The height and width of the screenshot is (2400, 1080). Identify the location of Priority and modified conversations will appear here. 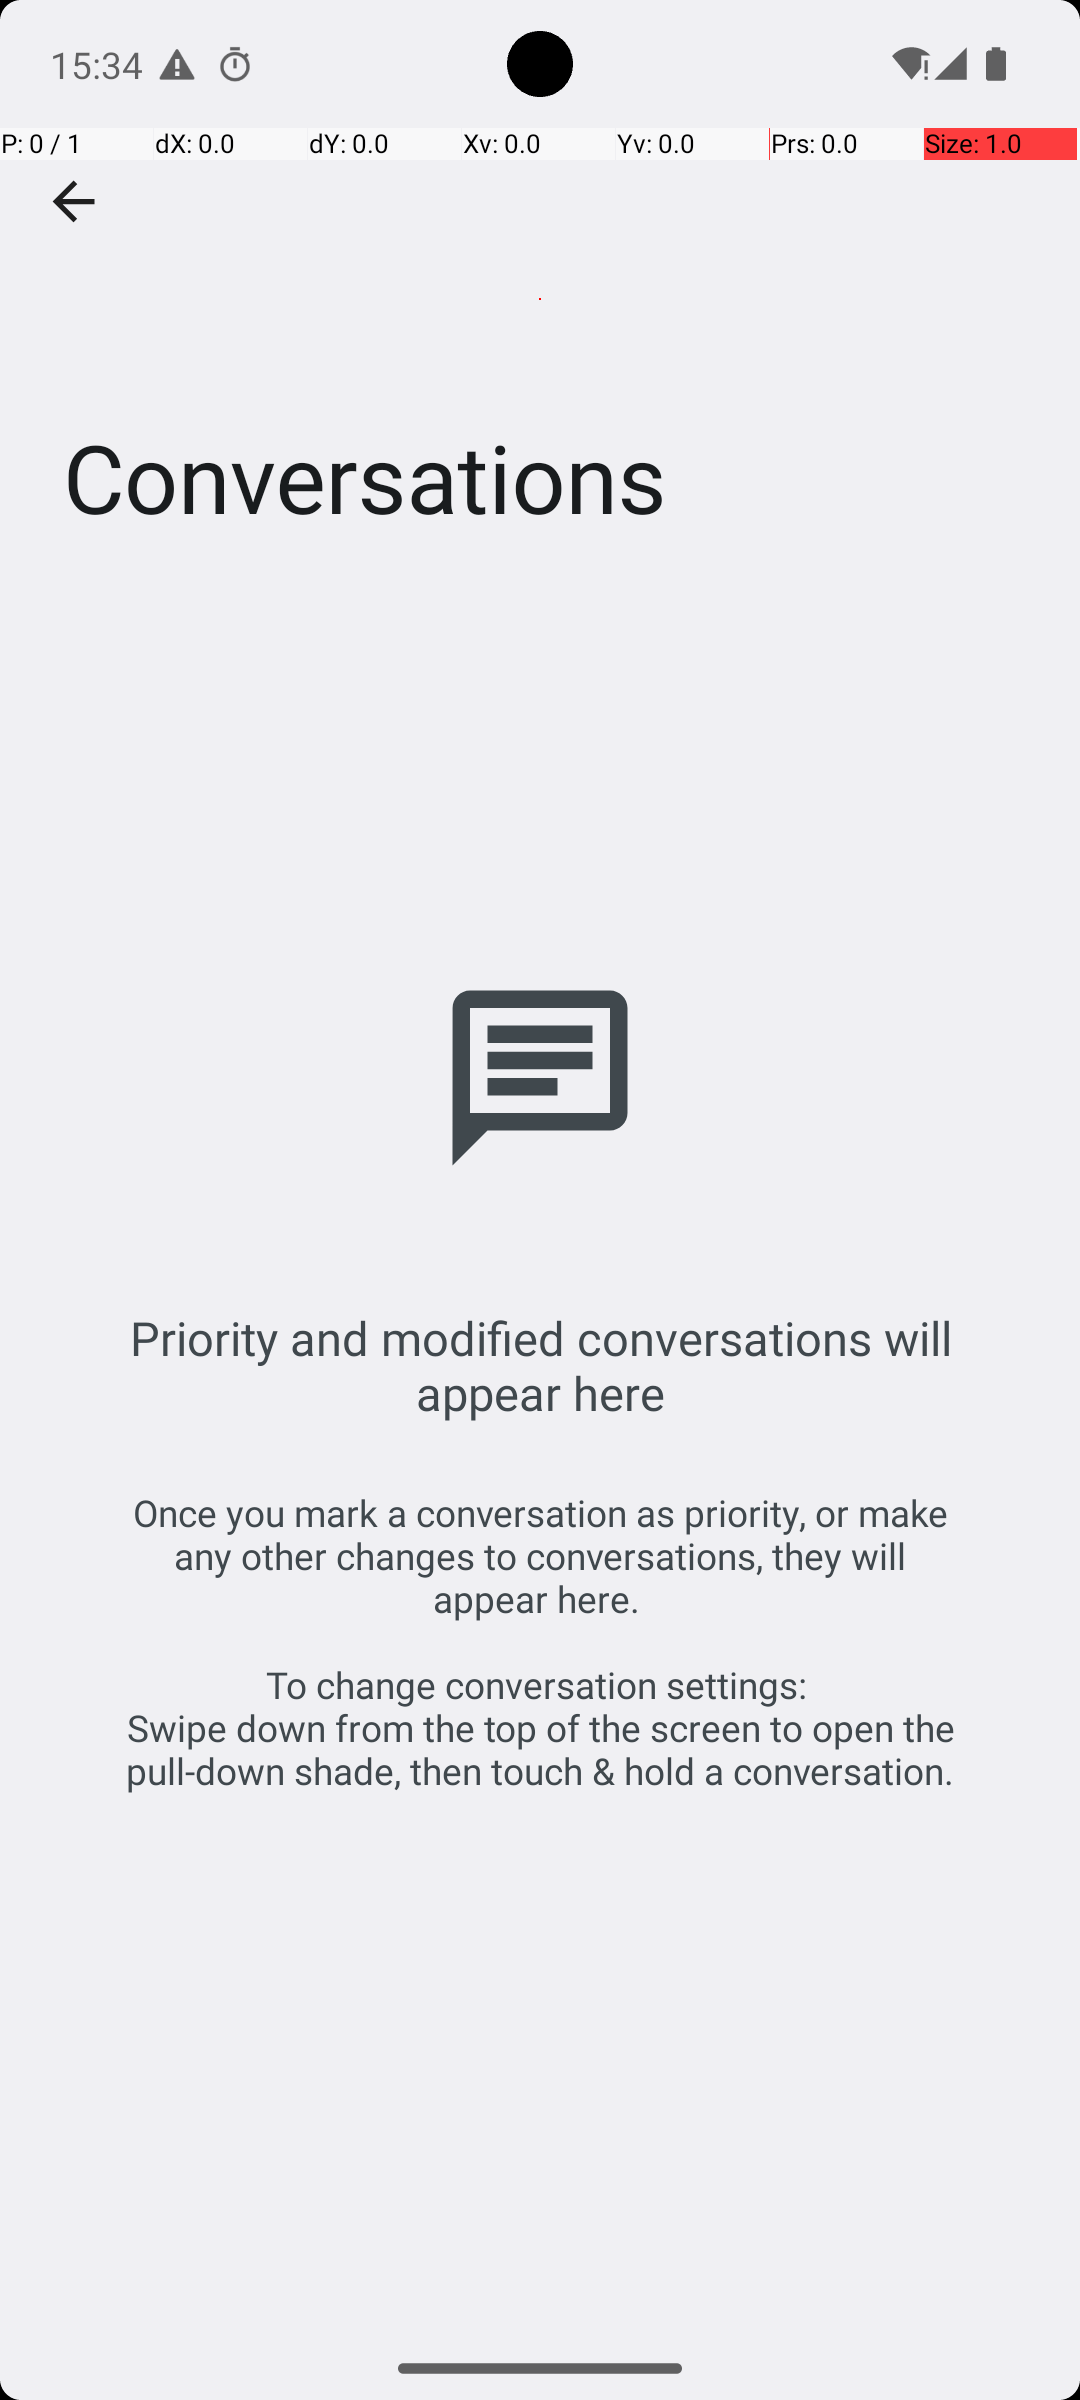
(540, 1365).